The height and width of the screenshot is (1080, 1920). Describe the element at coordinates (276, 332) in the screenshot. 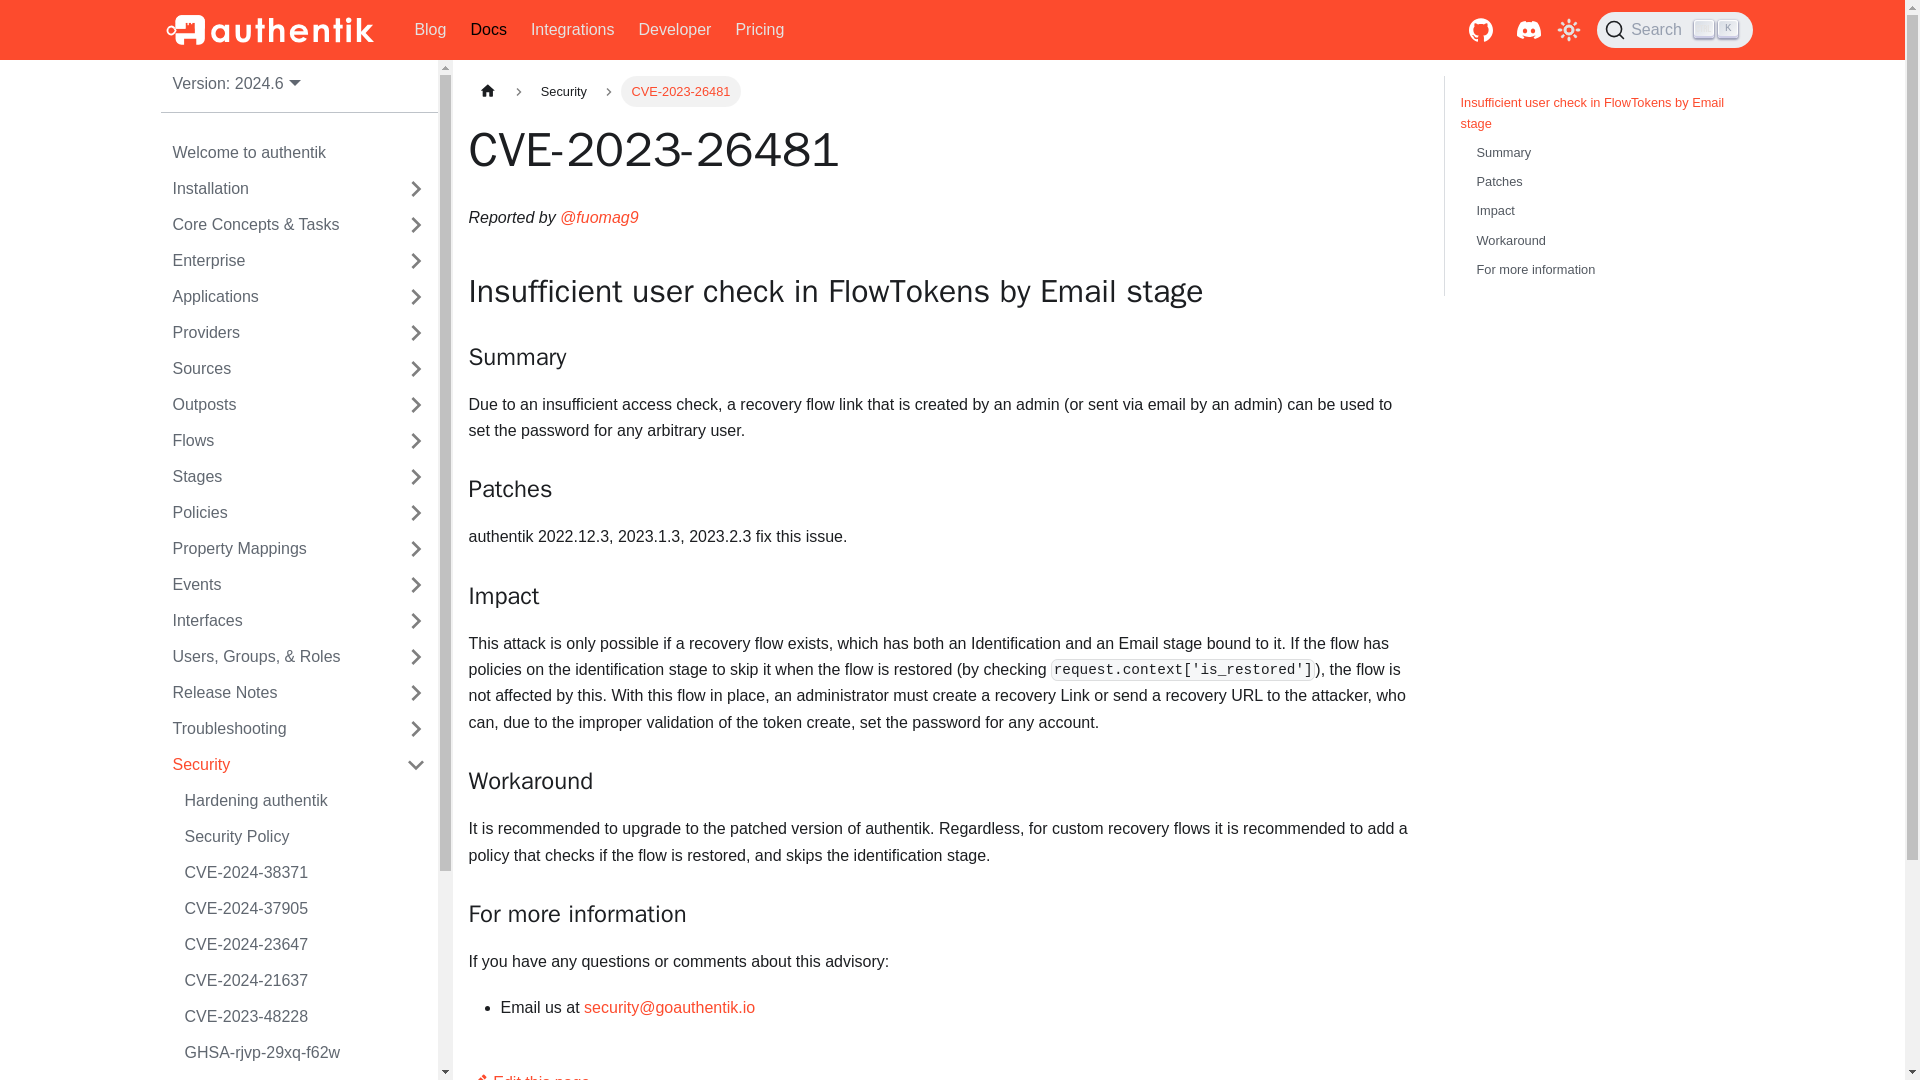

I see `Events` at that location.